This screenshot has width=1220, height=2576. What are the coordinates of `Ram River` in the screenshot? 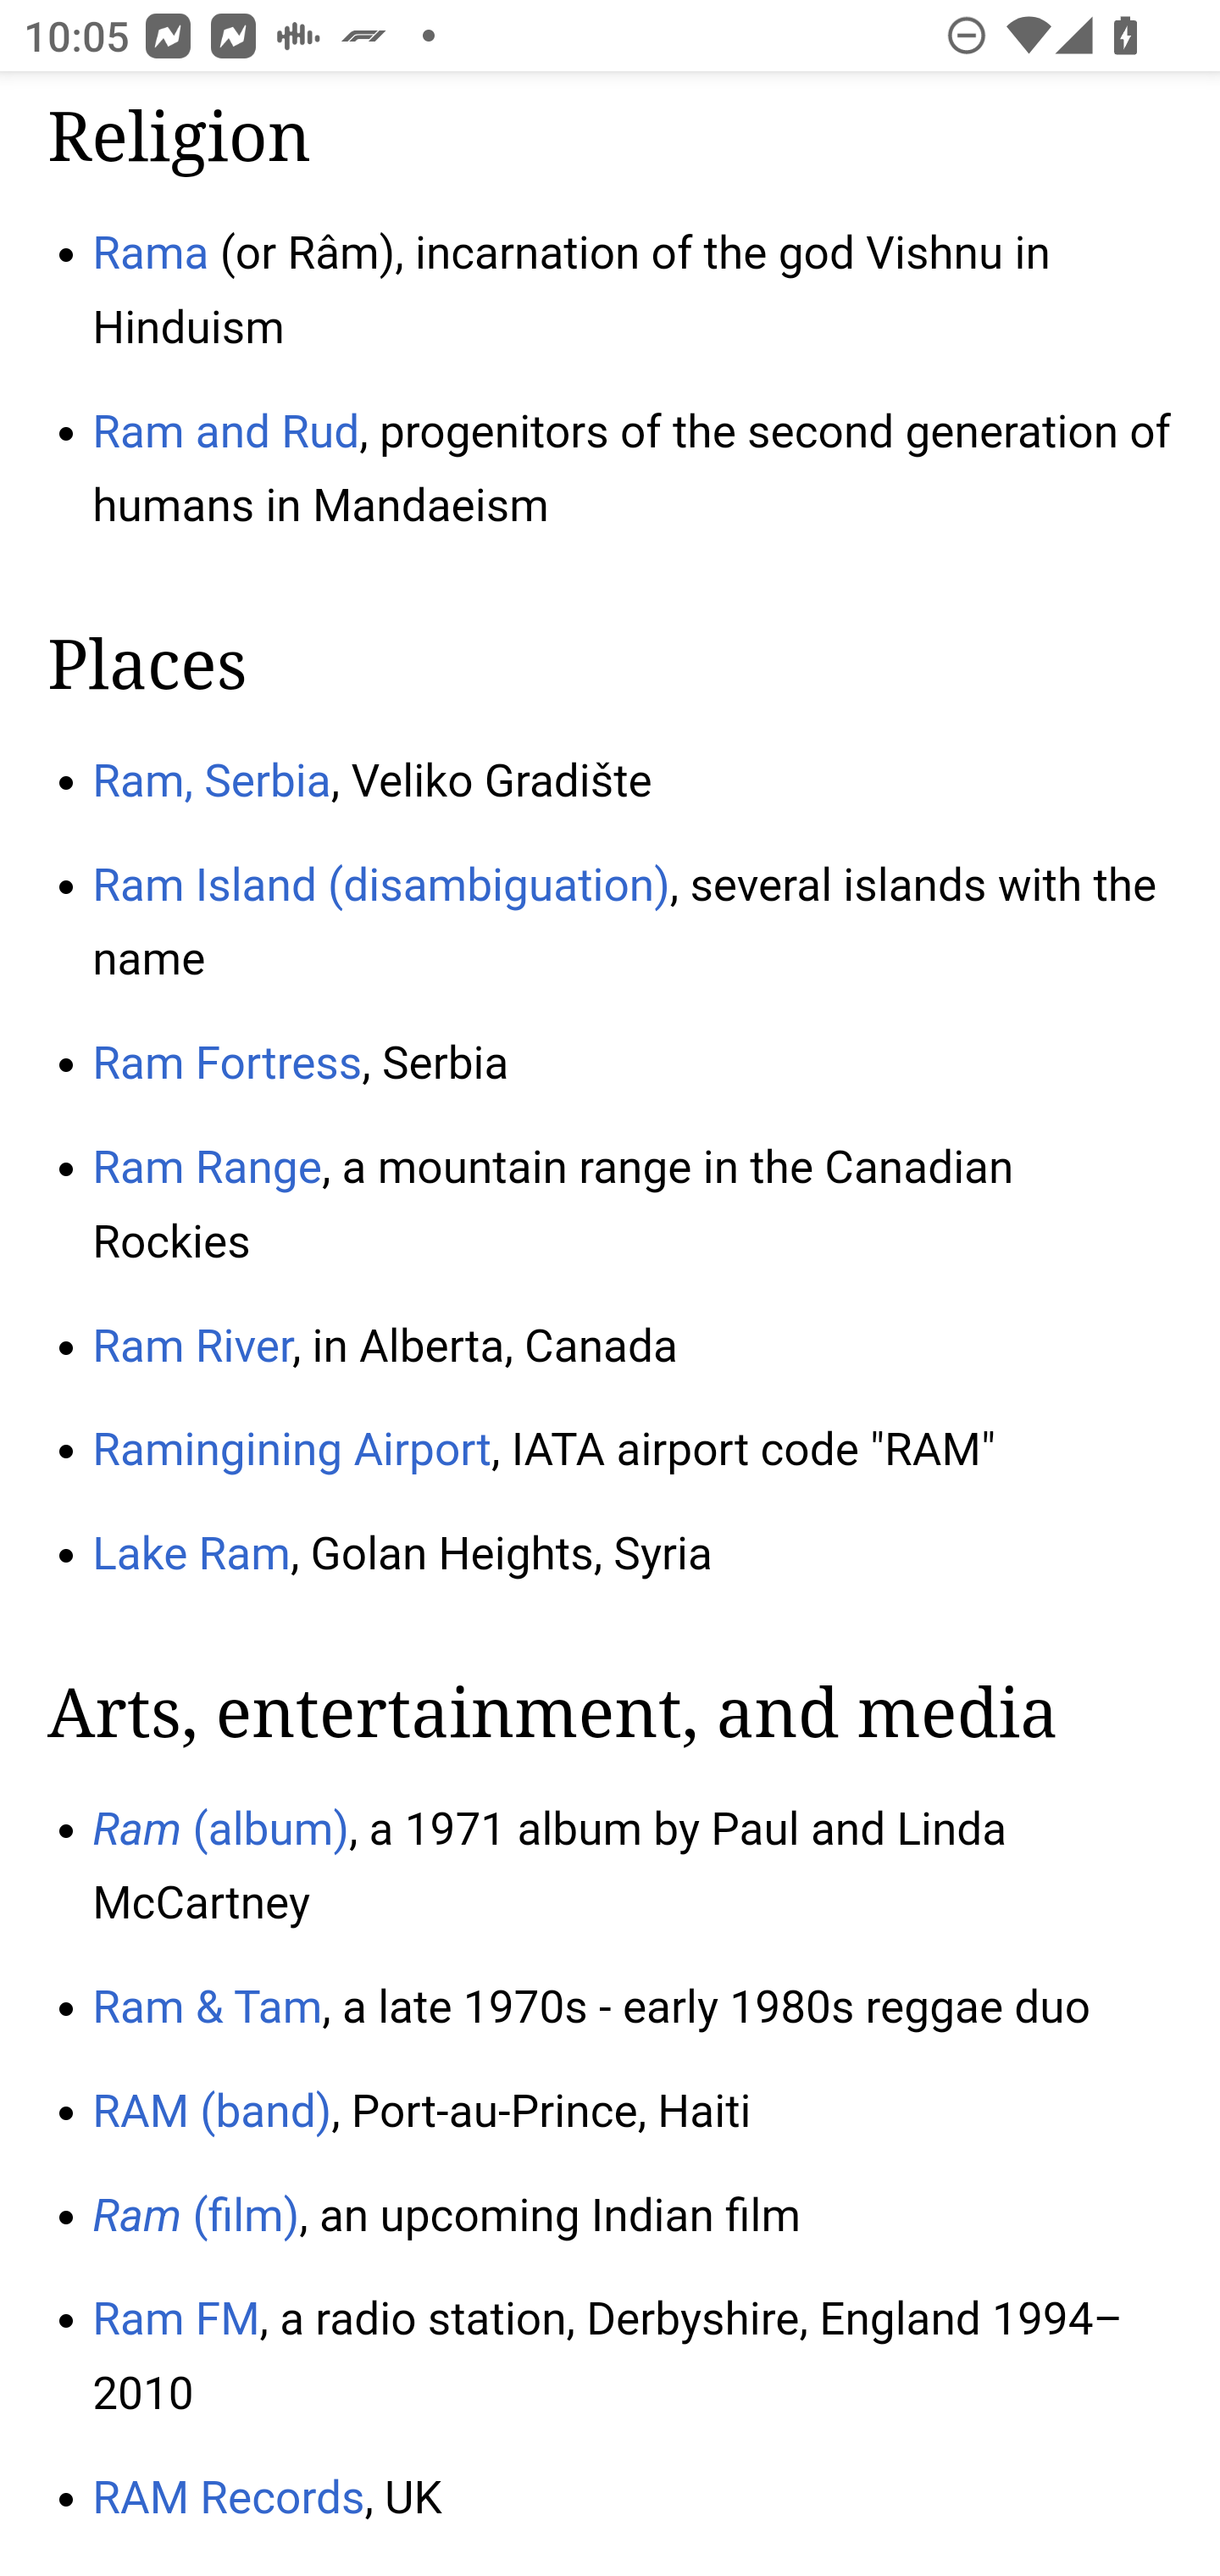 It's located at (191, 1347).